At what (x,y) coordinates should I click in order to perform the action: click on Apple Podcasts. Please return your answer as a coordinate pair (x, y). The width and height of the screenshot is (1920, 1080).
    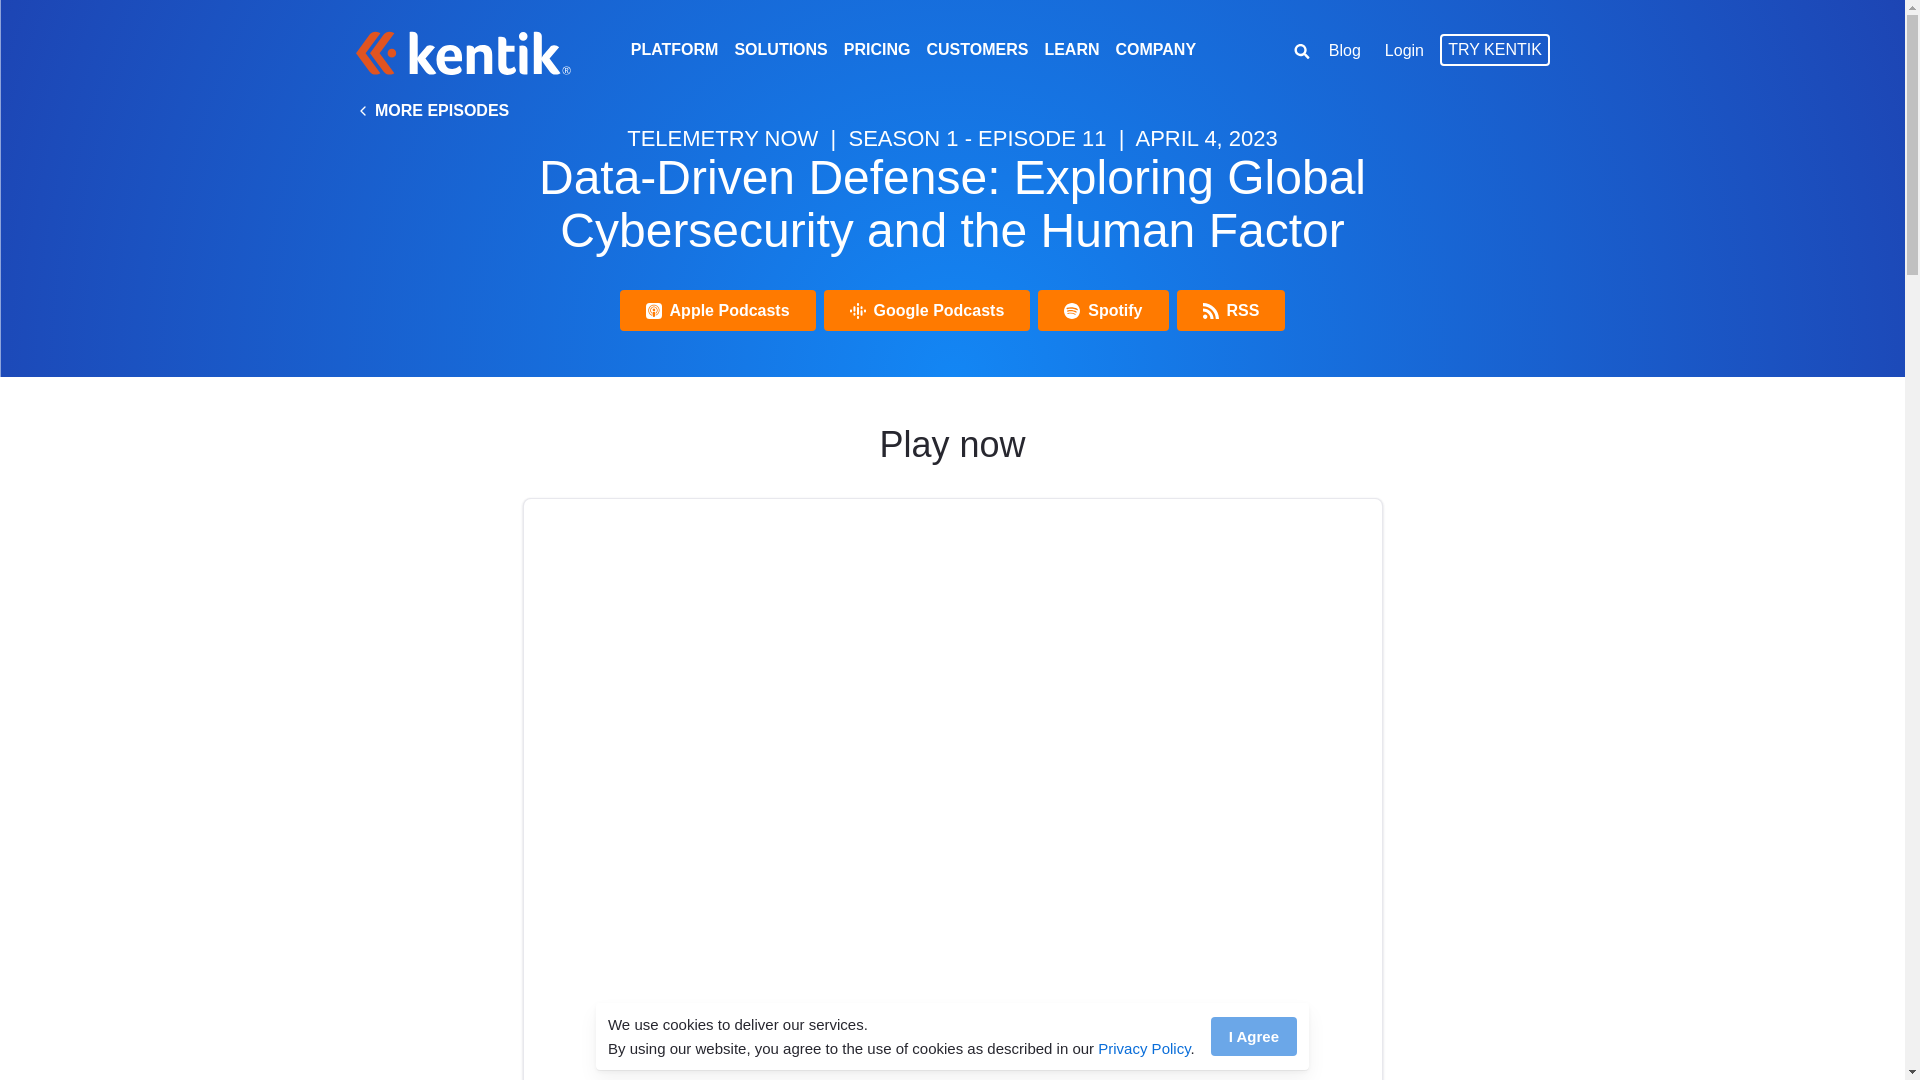
    Looking at the image, I should click on (718, 310).